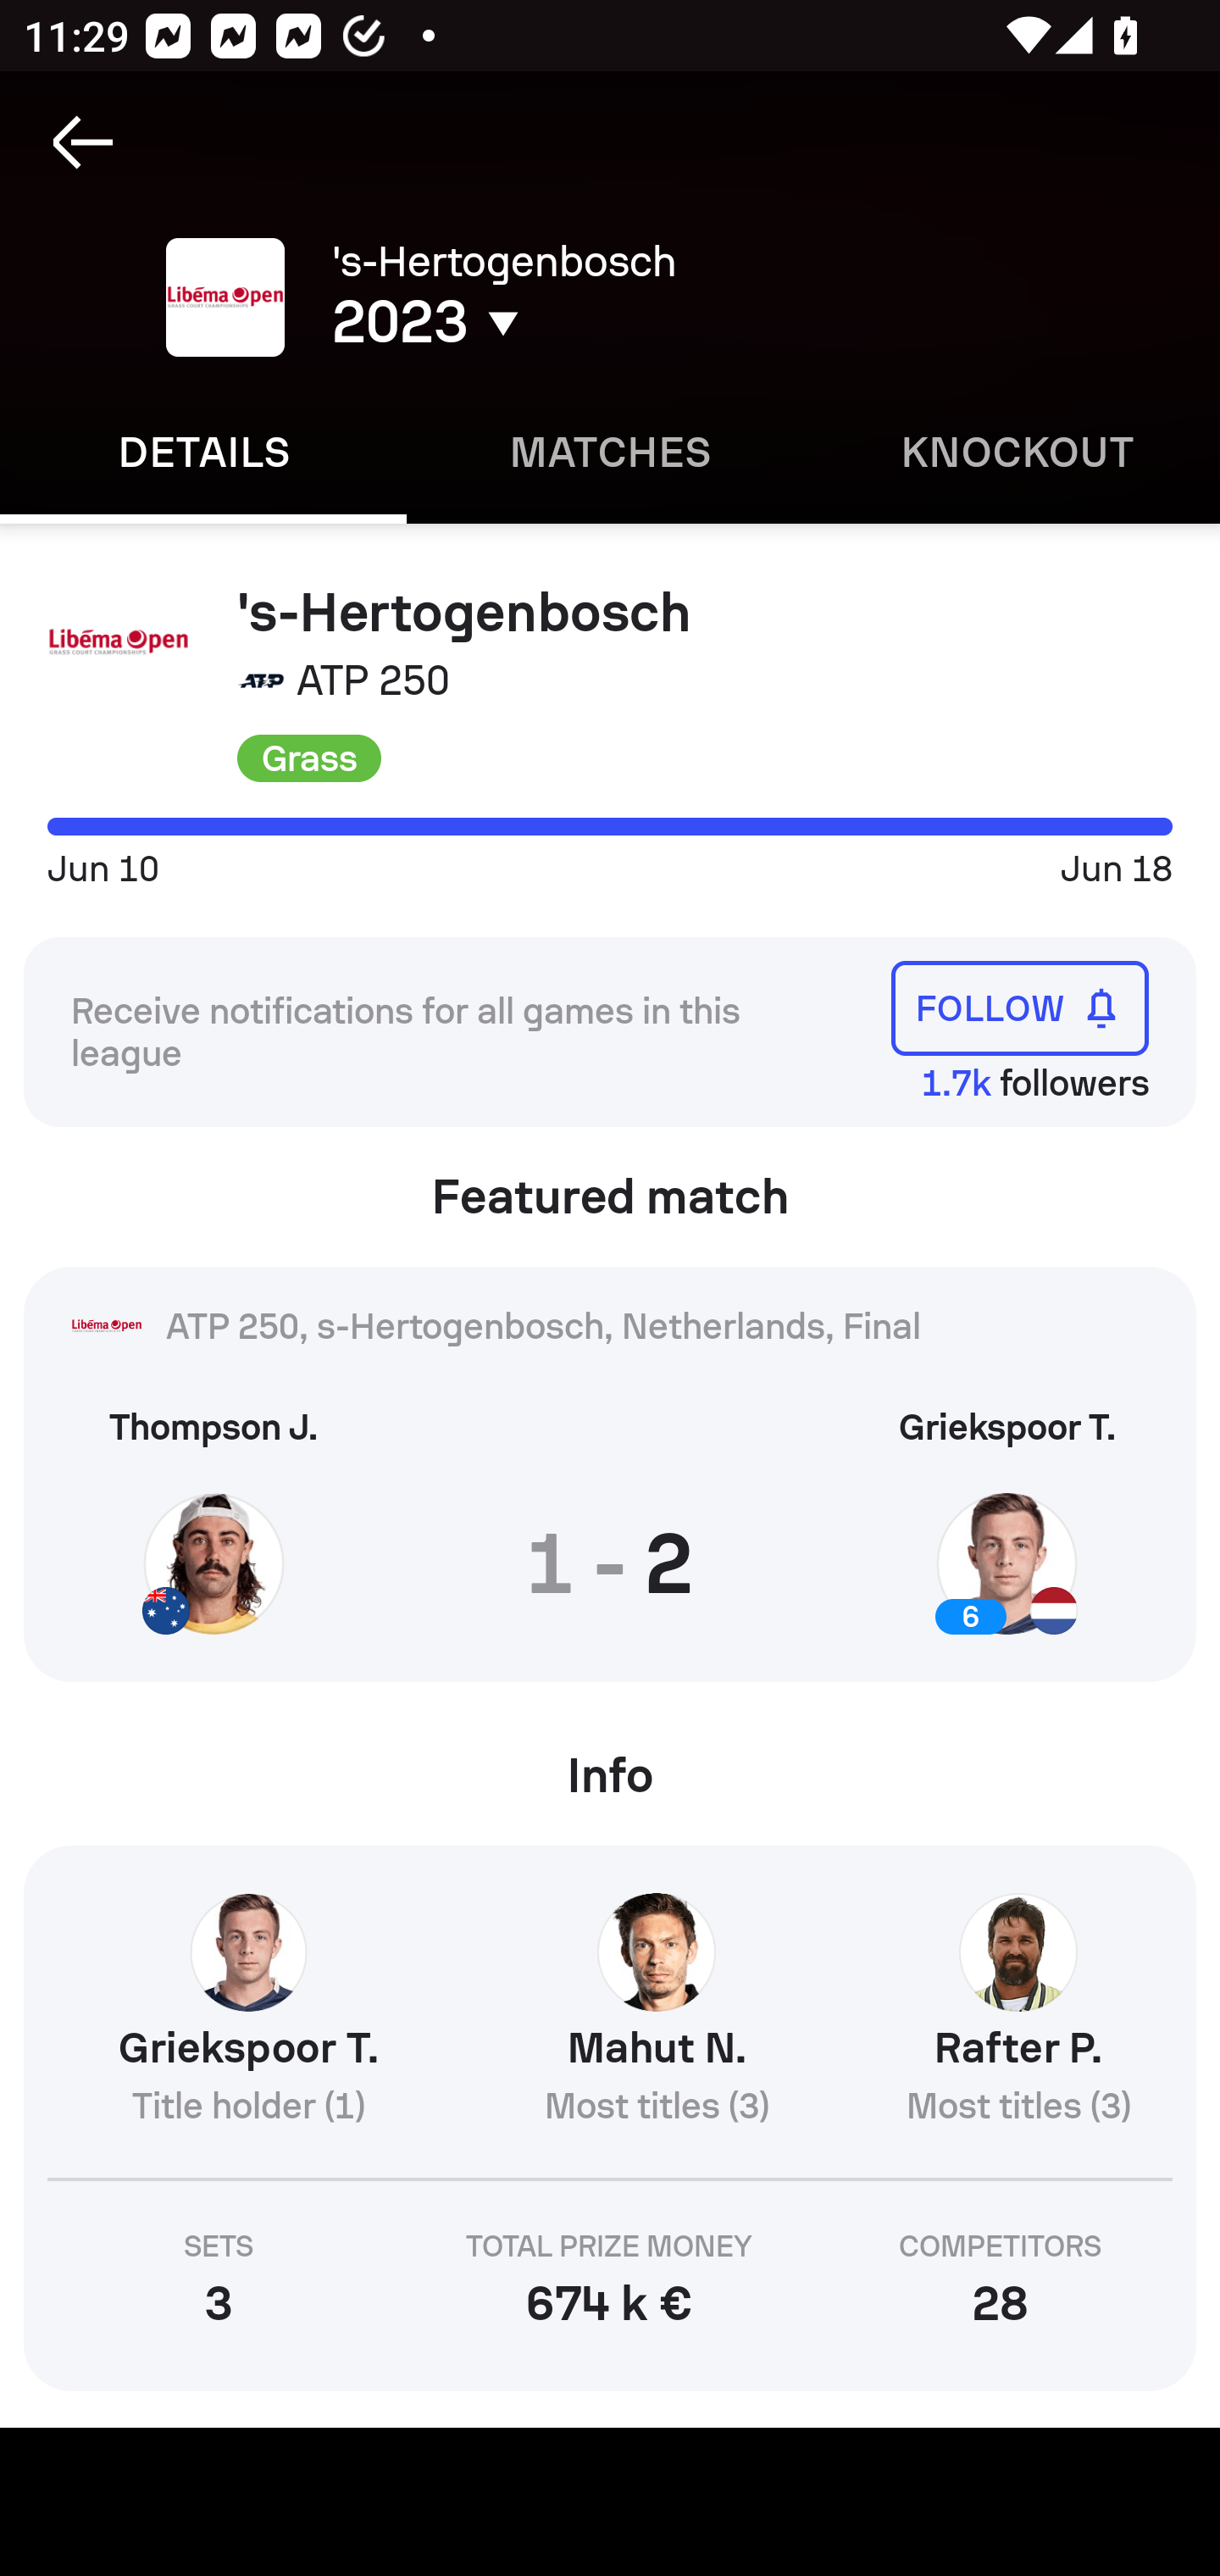 This screenshot has height=2576, width=1220. Describe the element at coordinates (610, 452) in the screenshot. I see `Matches MATCHES` at that location.